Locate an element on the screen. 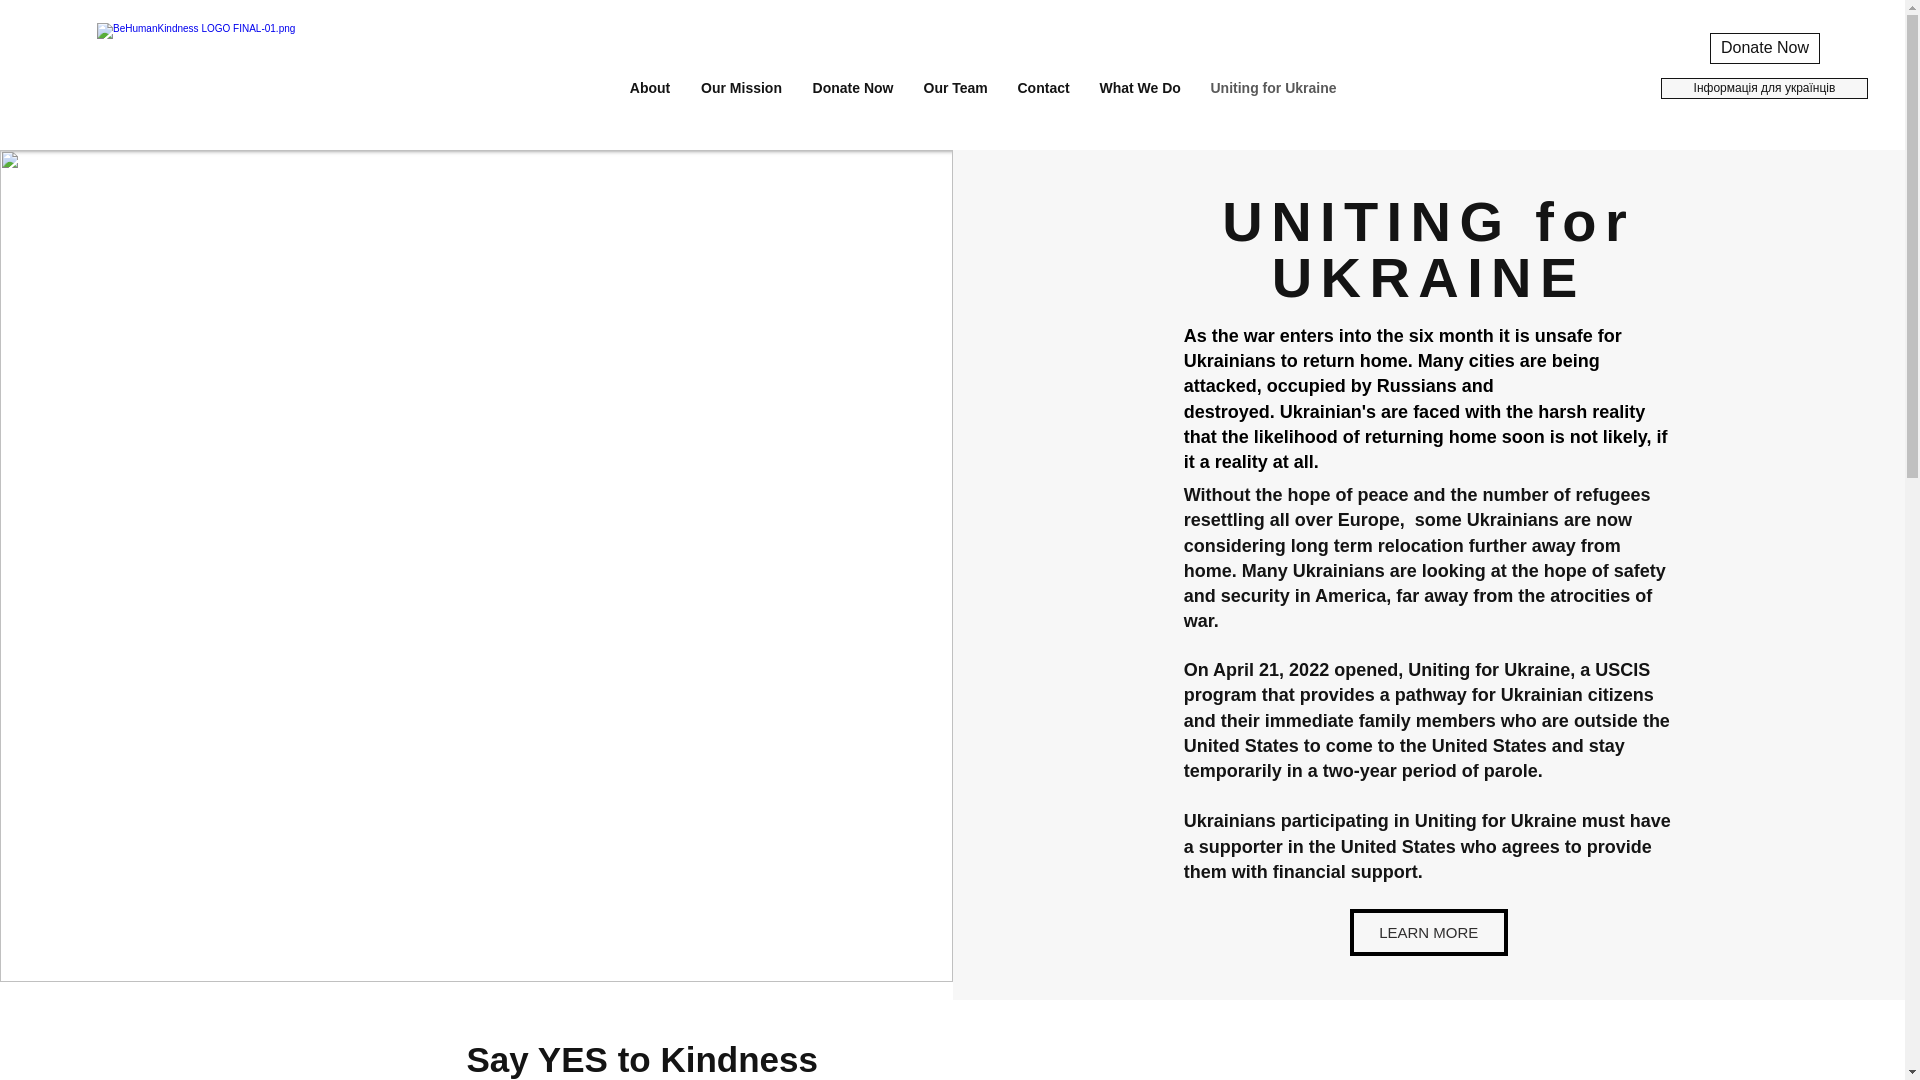  Uniting for Ukraine is located at coordinates (1274, 88).